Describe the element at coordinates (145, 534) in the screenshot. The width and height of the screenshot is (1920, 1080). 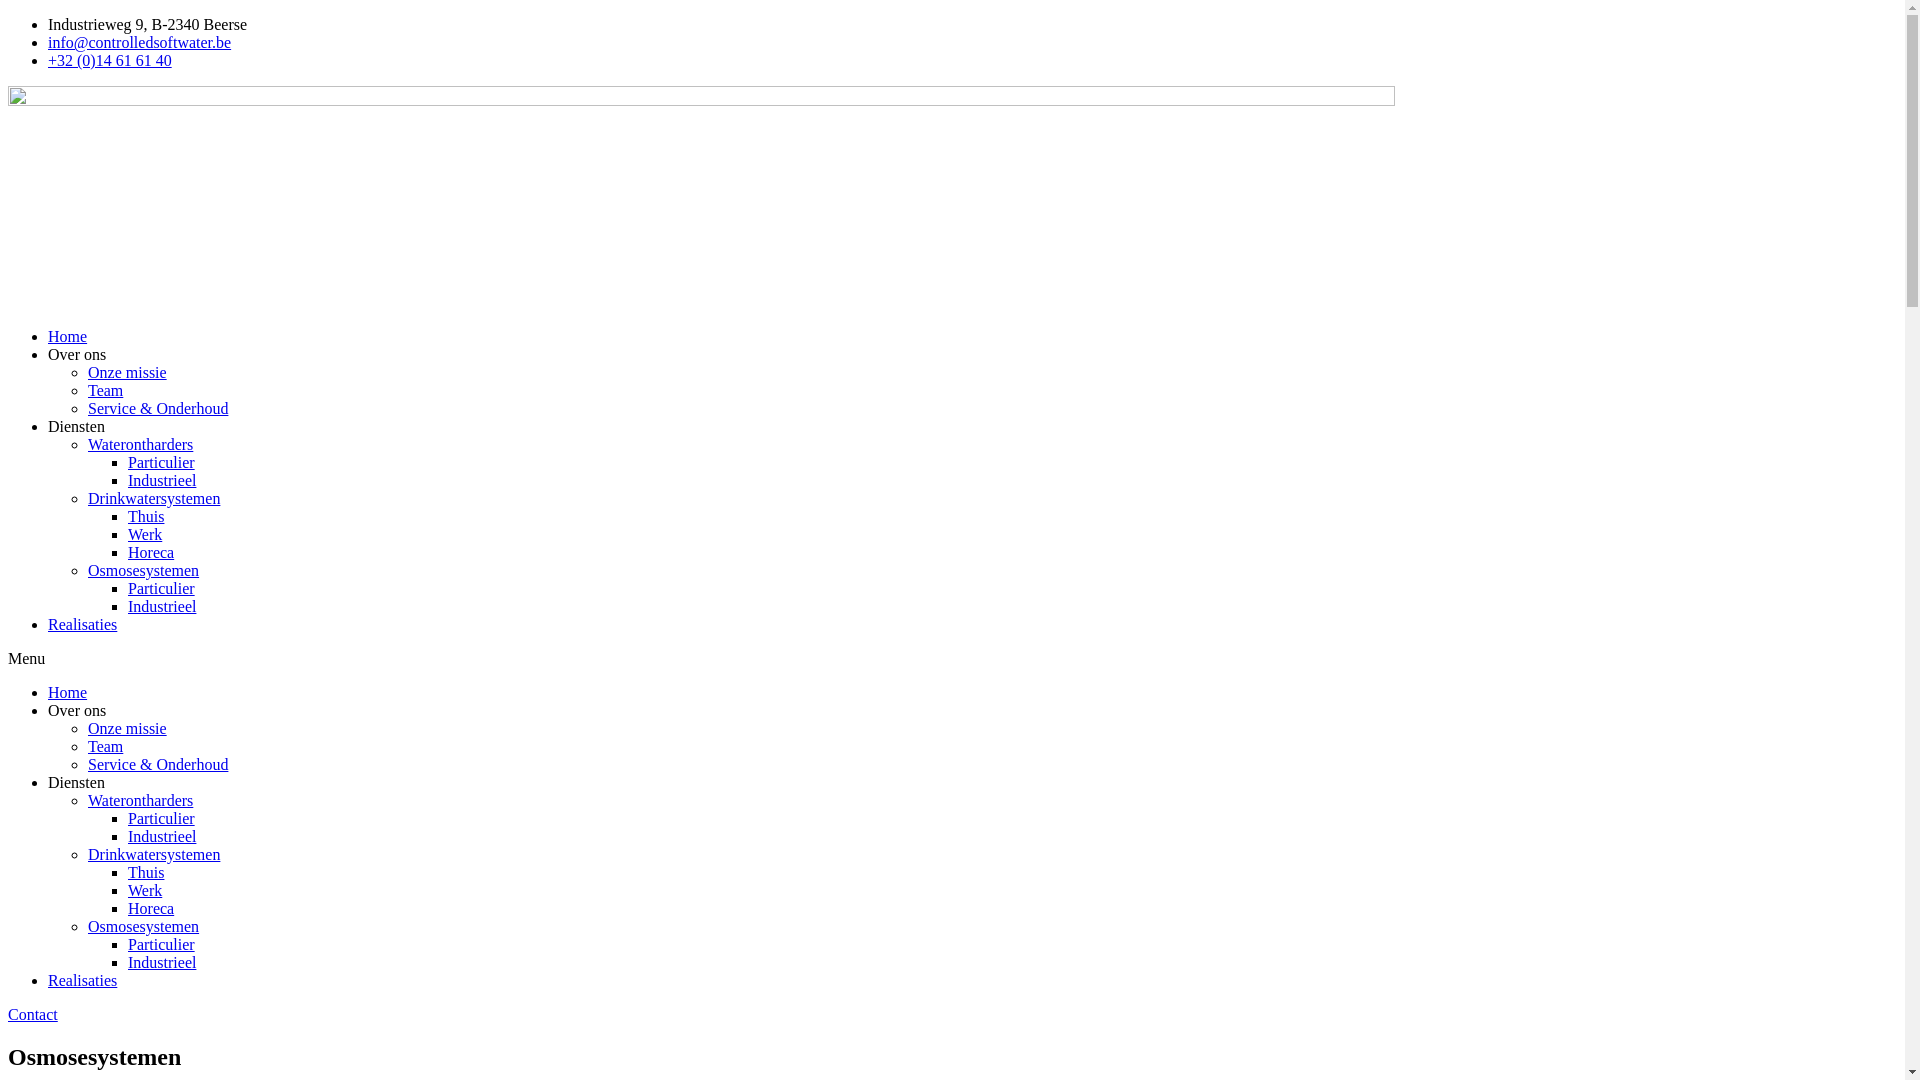
I see `Werk` at that location.